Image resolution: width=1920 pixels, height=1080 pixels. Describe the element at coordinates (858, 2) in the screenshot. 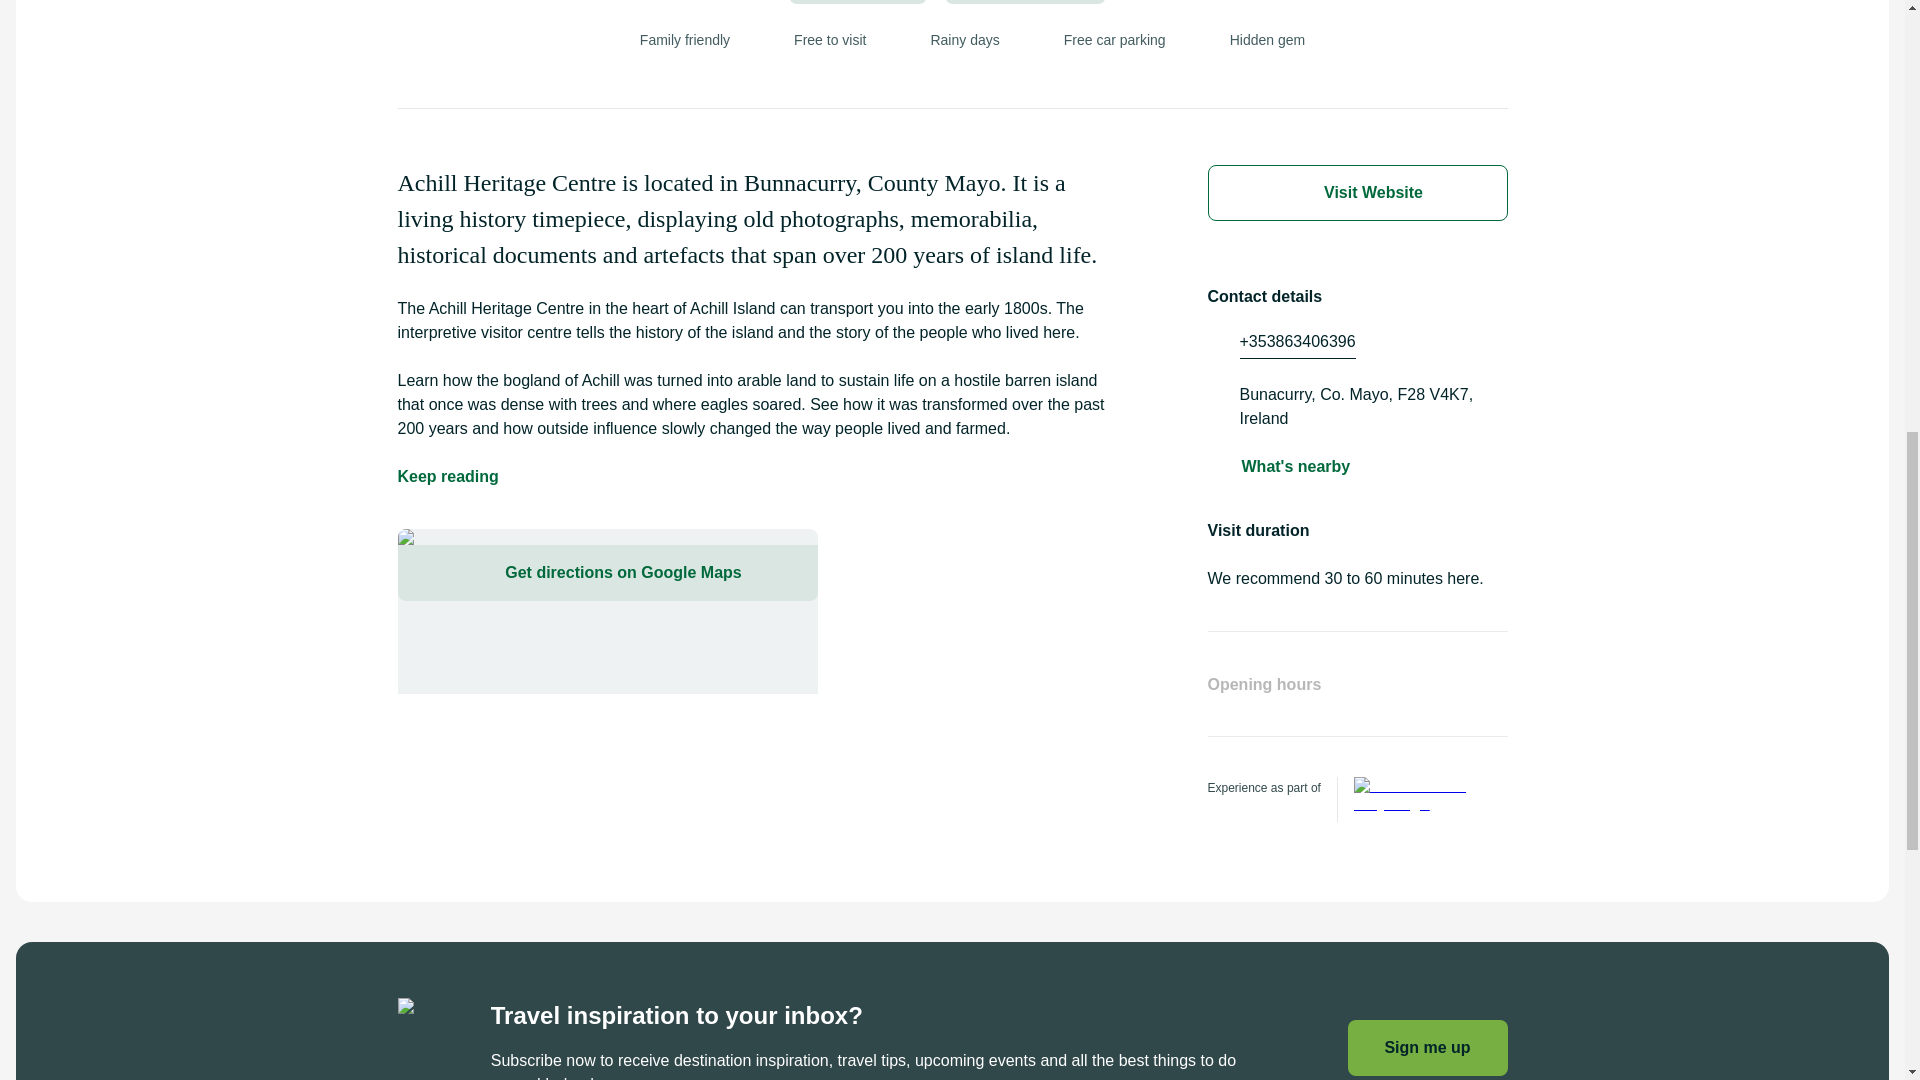

I see `FREE THINGS TO DO` at that location.